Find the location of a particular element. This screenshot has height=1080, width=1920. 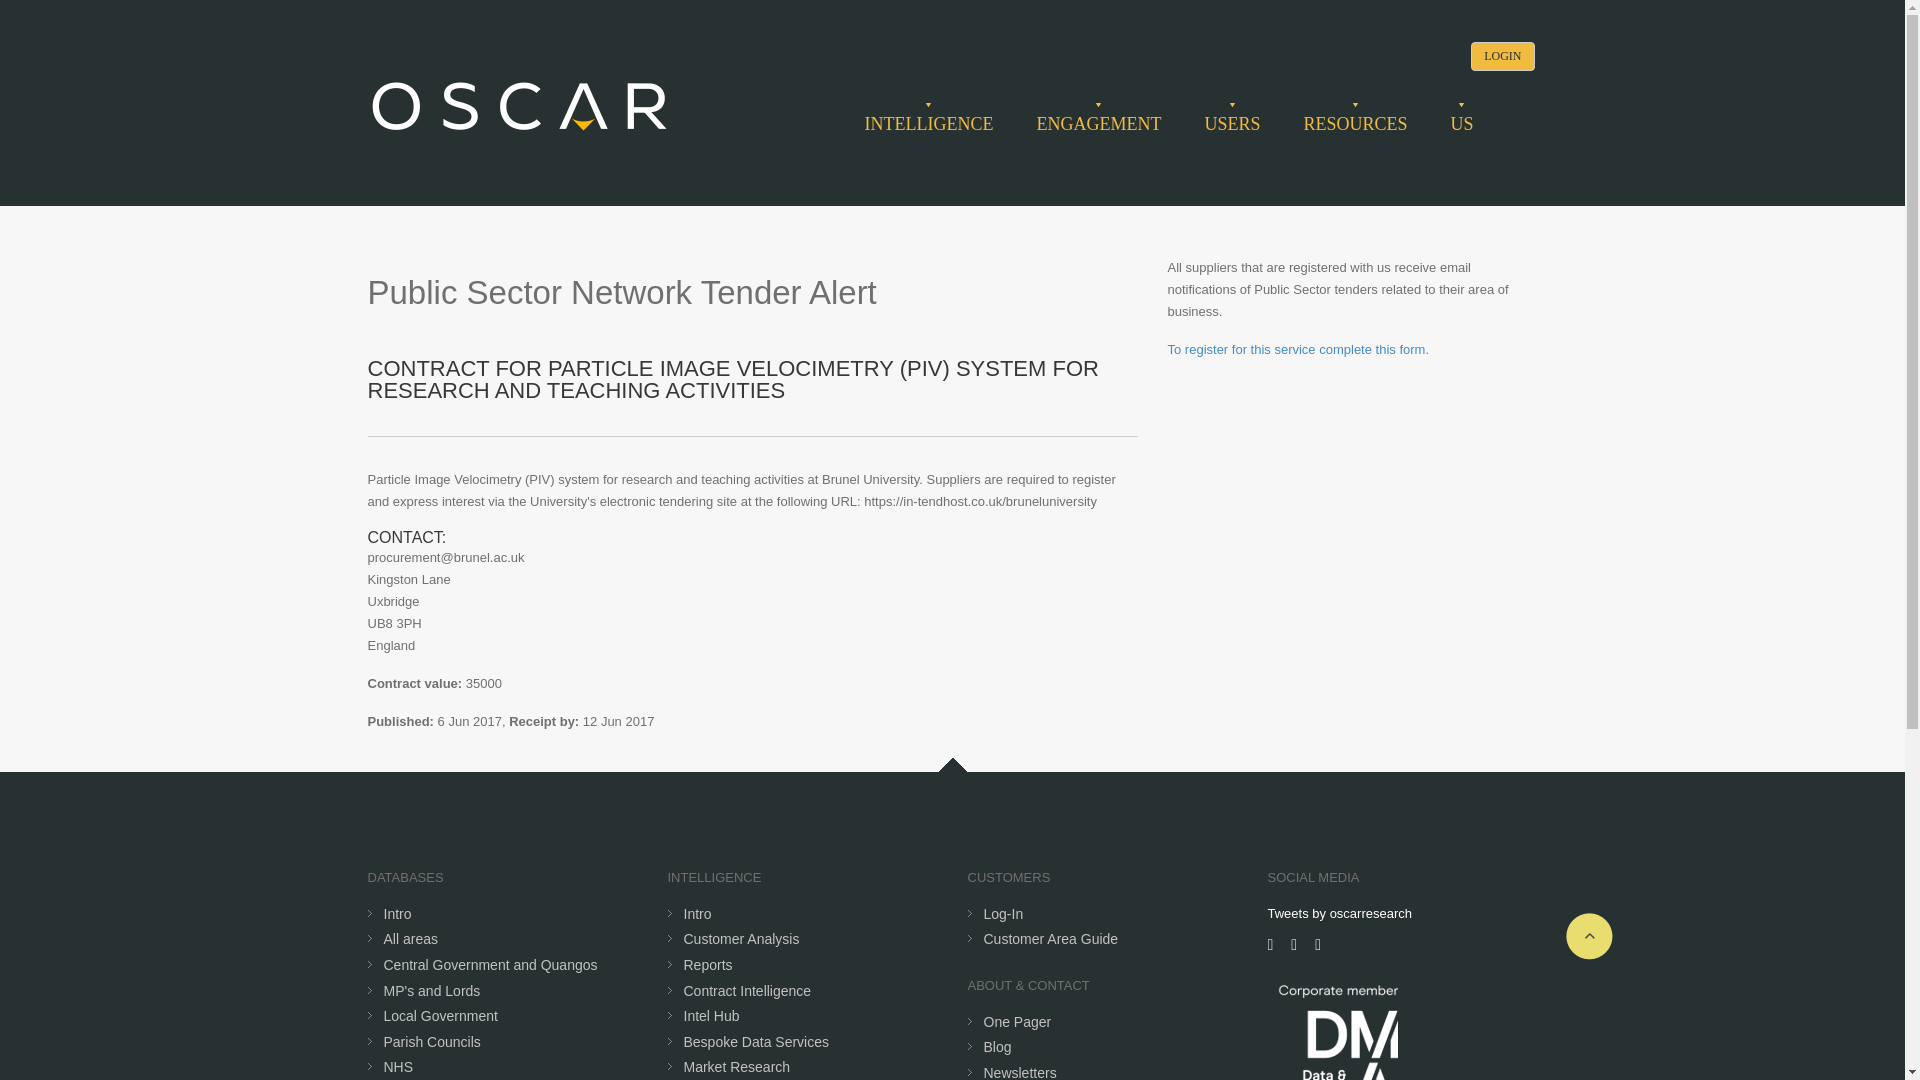

RESOURCES is located at coordinates (1355, 124).